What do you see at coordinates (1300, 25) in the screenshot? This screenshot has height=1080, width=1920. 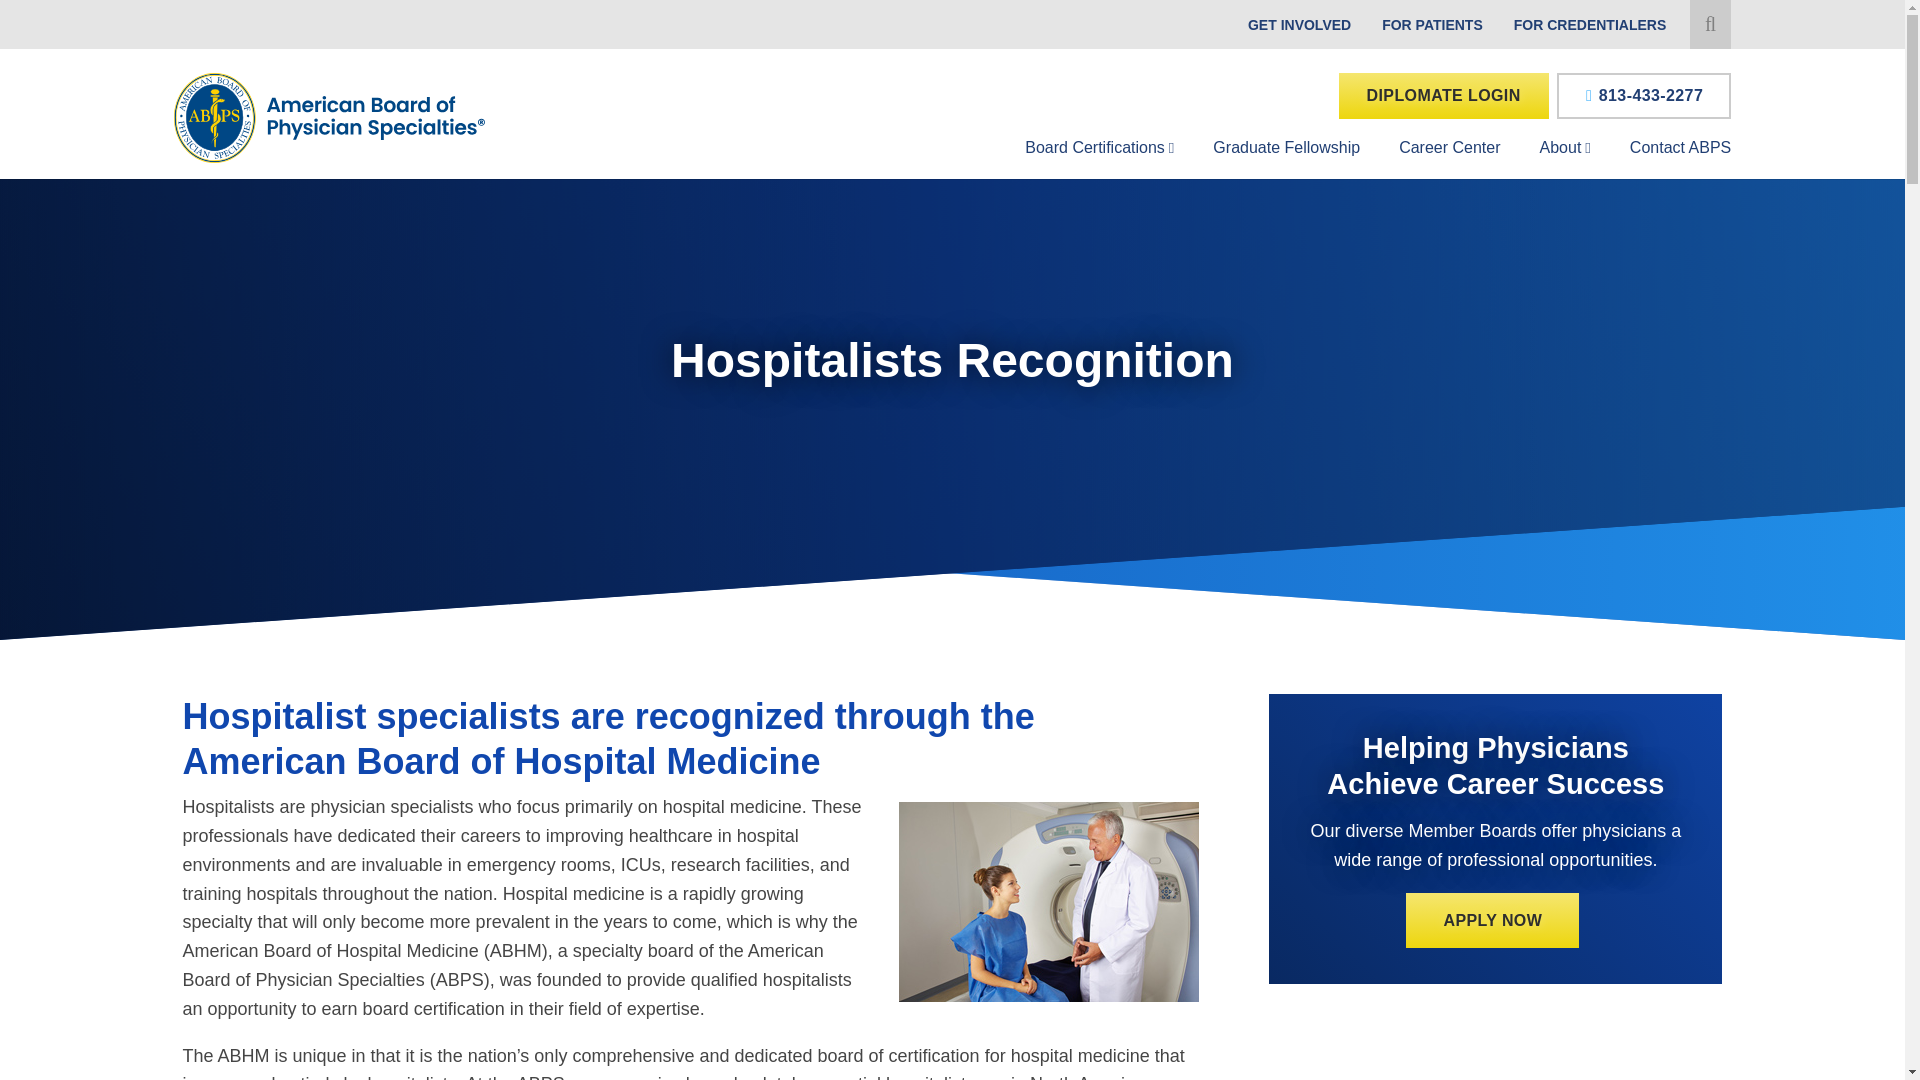 I see `GET INVOLVED` at bounding box center [1300, 25].